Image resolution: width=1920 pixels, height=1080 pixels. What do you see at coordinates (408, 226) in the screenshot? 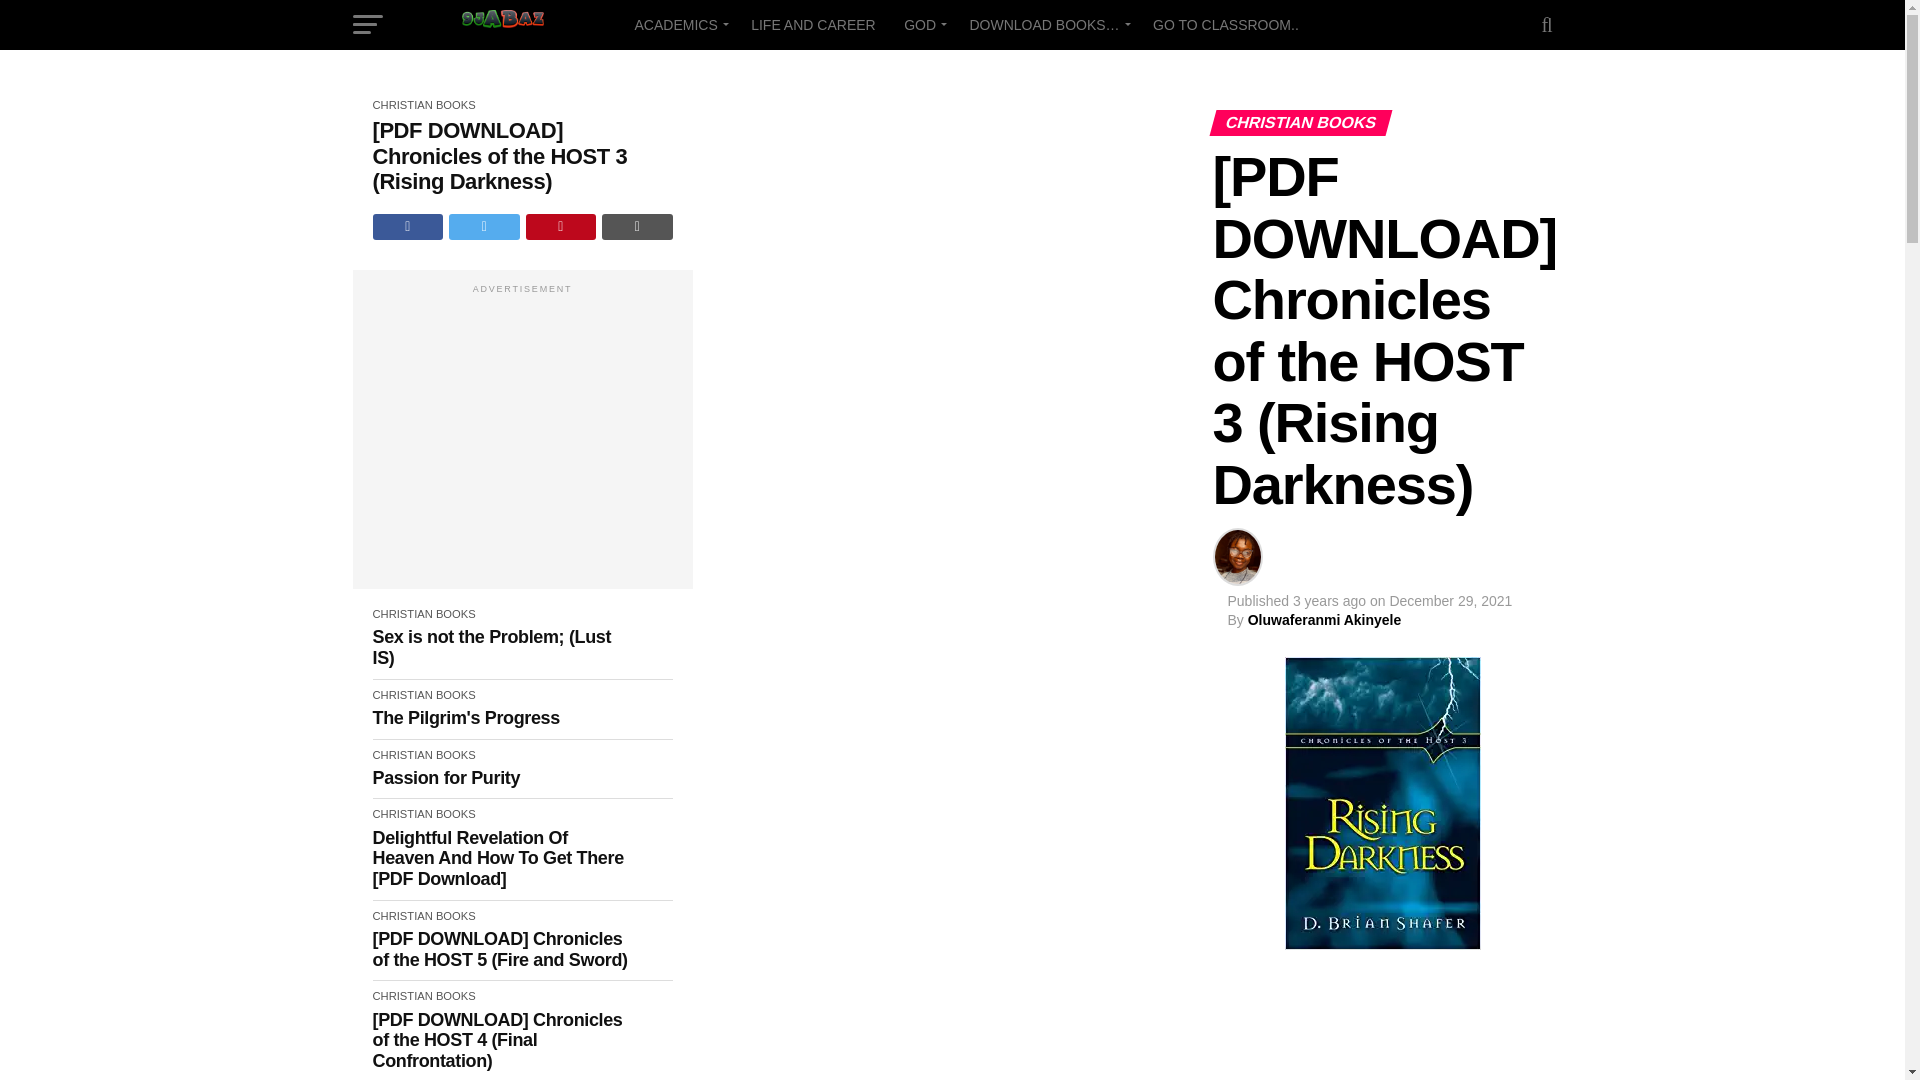
I see `Share on Facebook` at bounding box center [408, 226].